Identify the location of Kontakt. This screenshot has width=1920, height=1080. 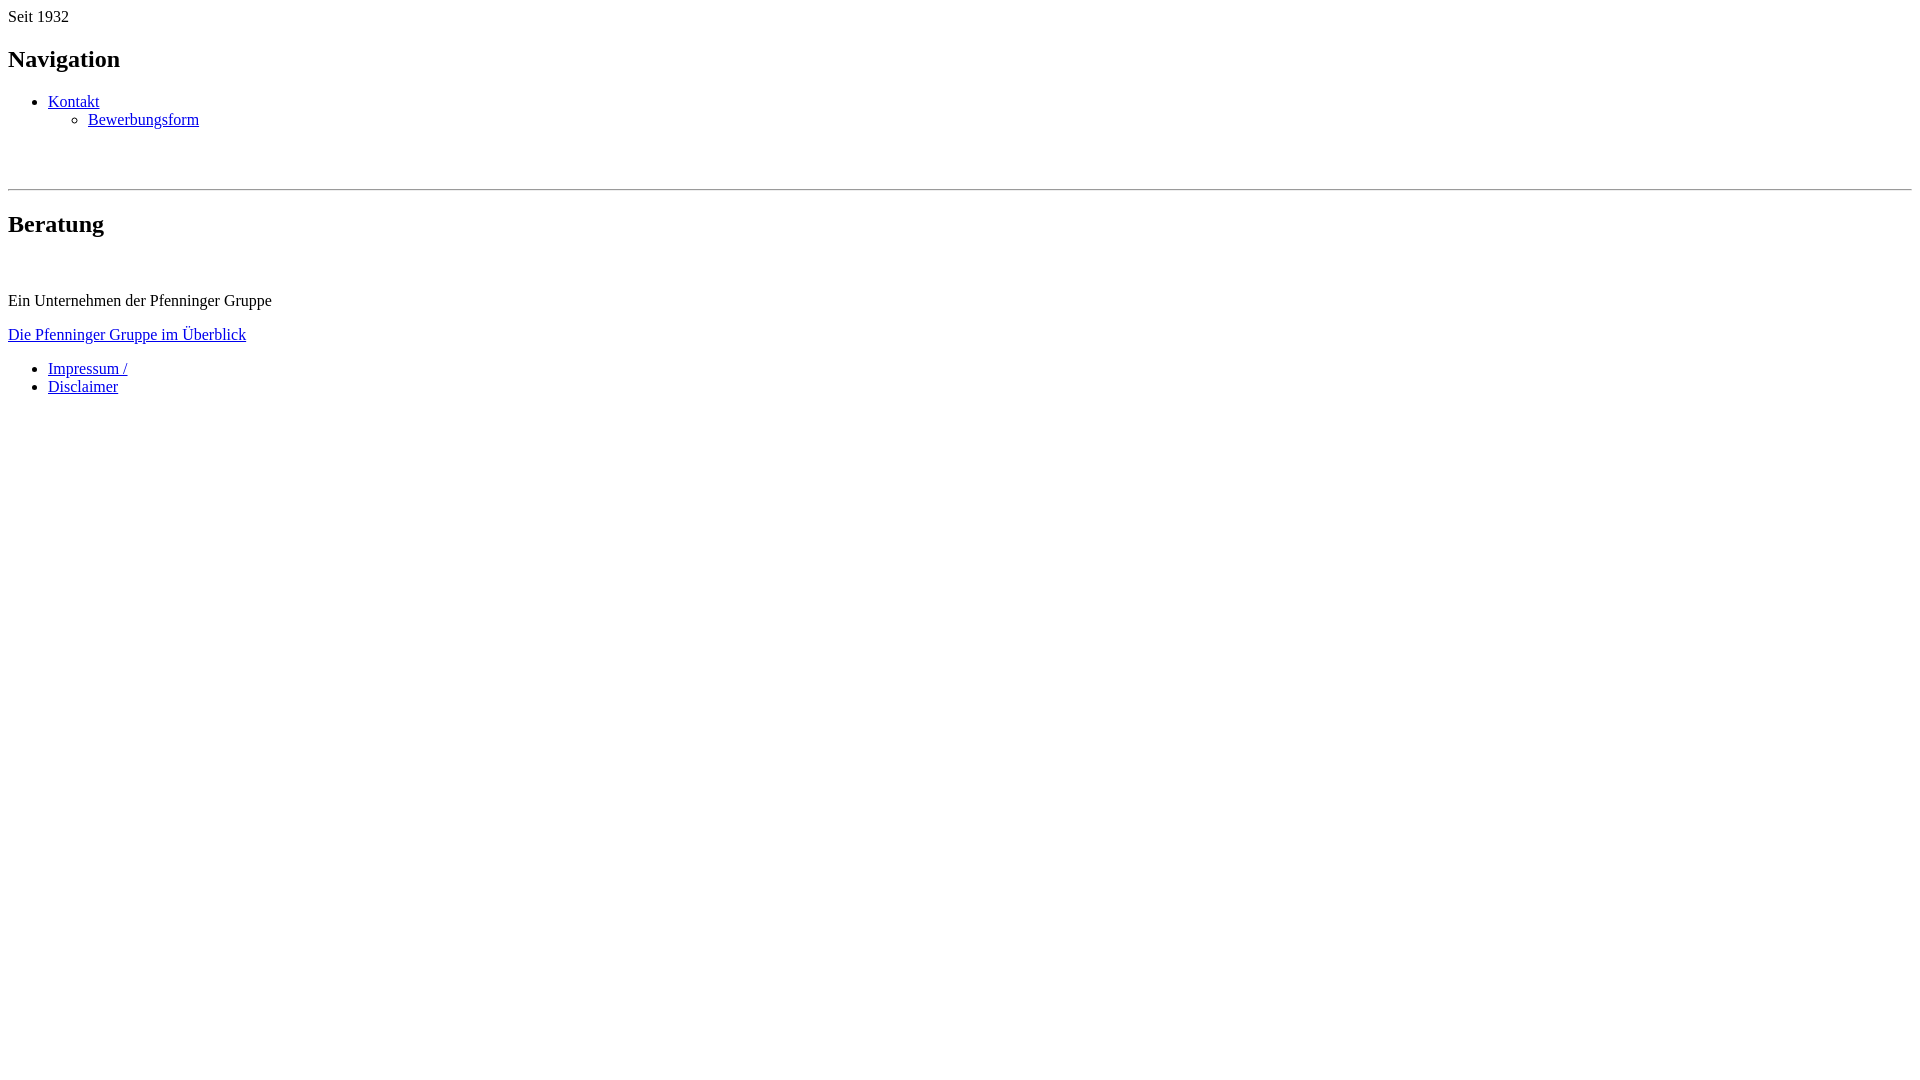
(74, 102).